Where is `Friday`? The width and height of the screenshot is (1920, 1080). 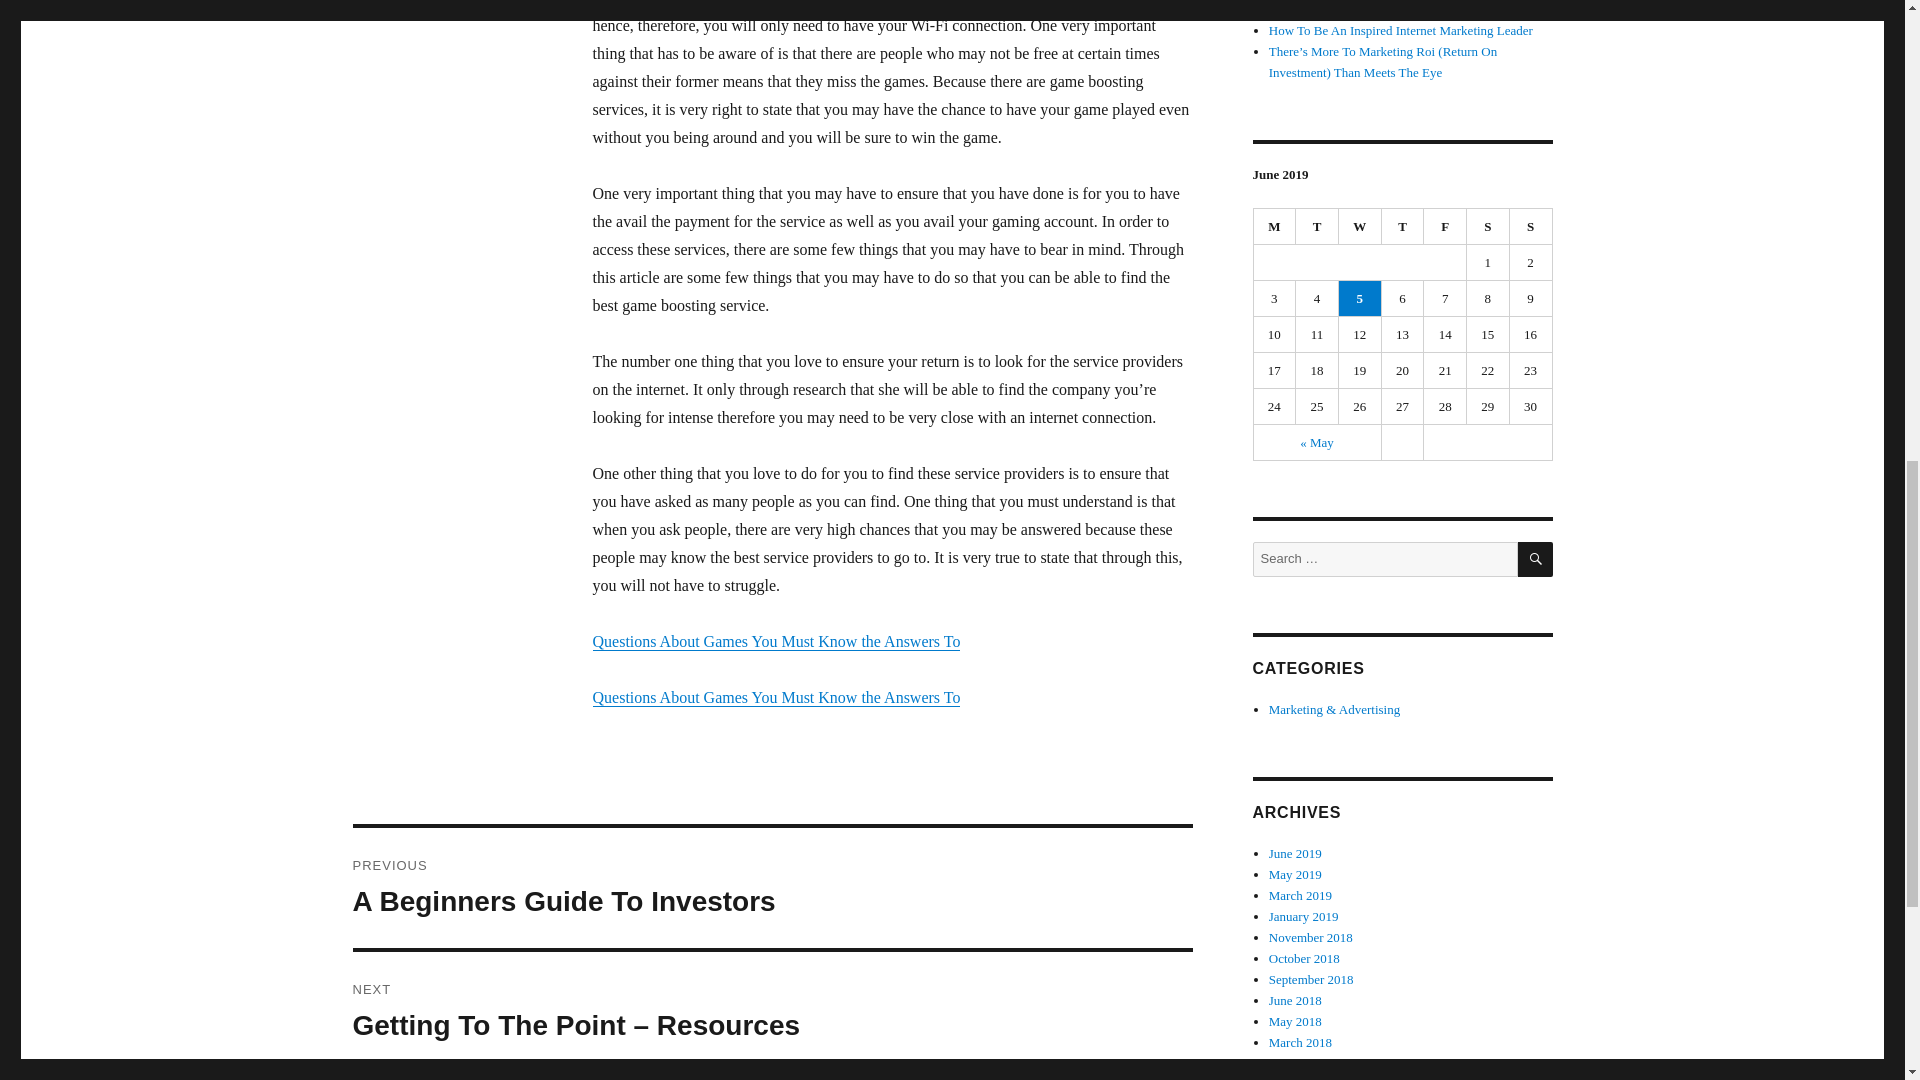
Friday is located at coordinates (1445, 227).